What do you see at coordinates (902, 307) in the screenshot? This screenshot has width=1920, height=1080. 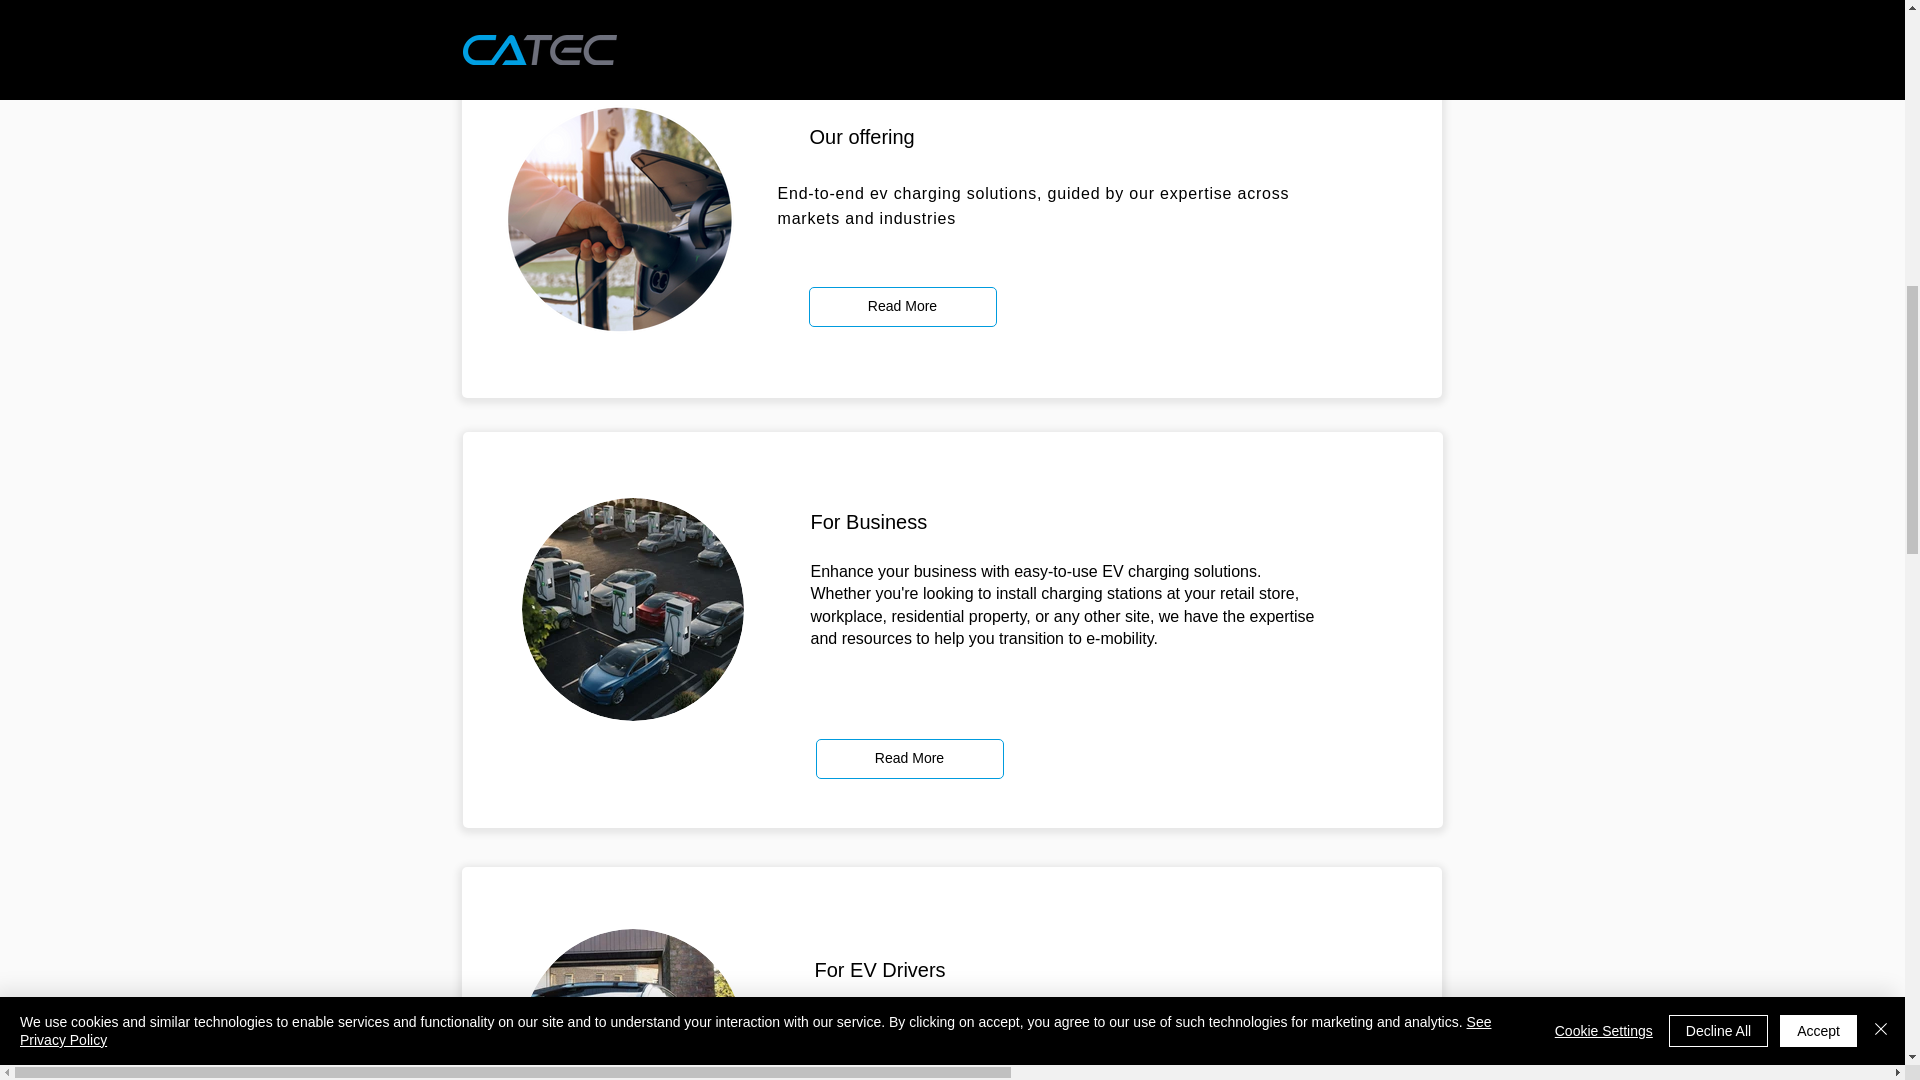 I see `Read More` at bounding box center [902, 307].